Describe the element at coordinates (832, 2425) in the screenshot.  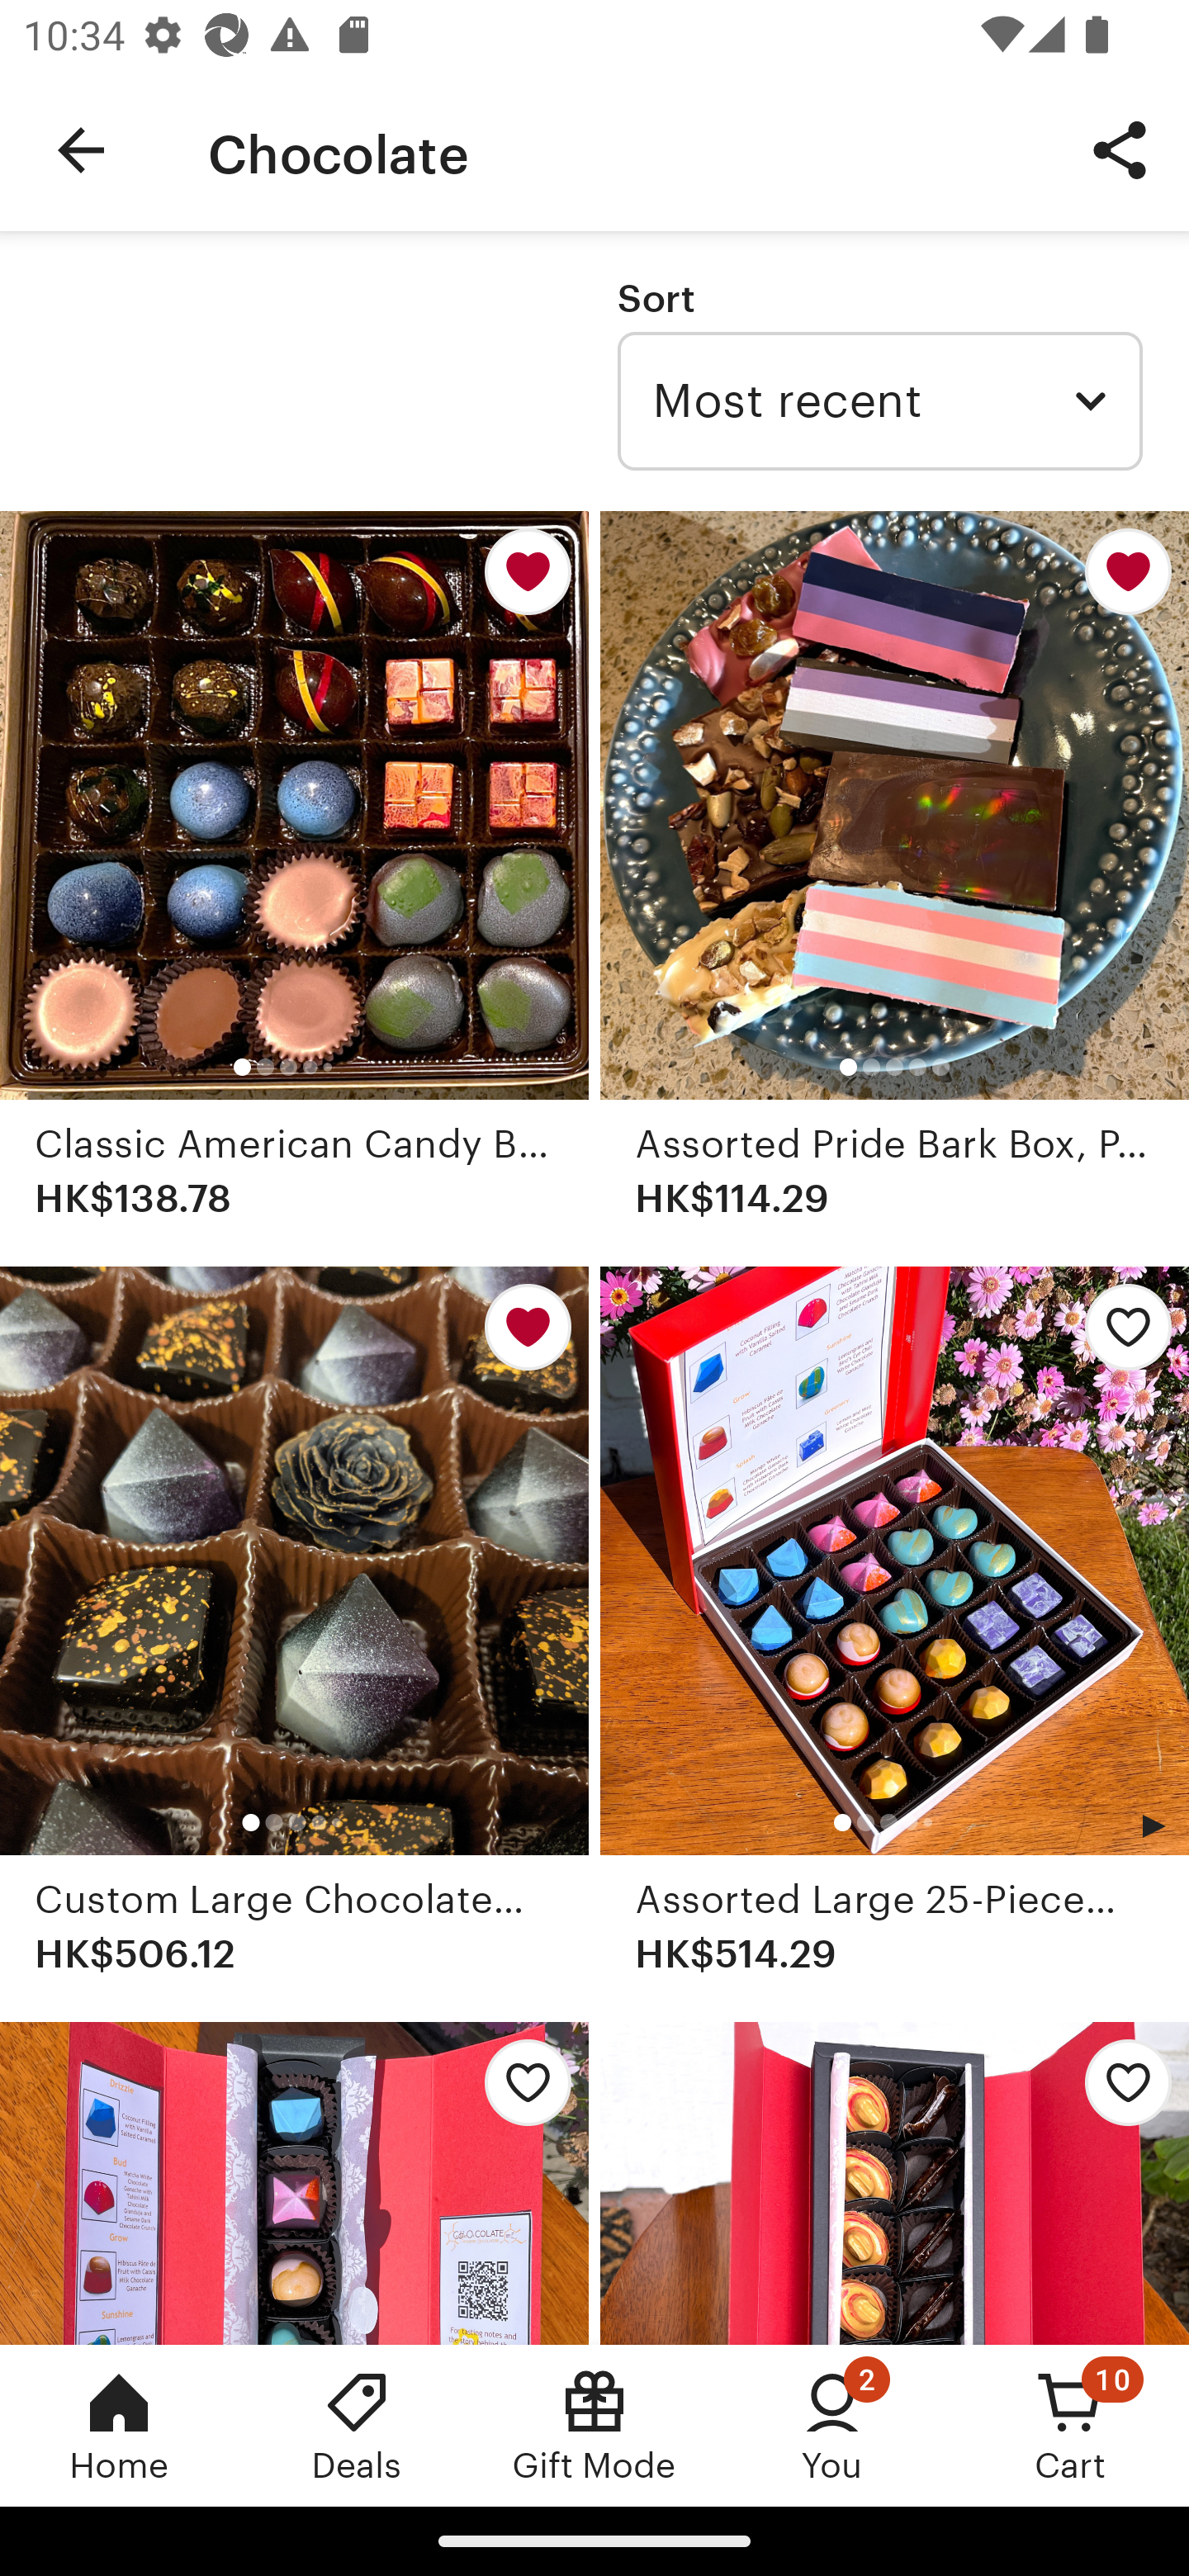
I see `You, 2 new notifications You` at that location.